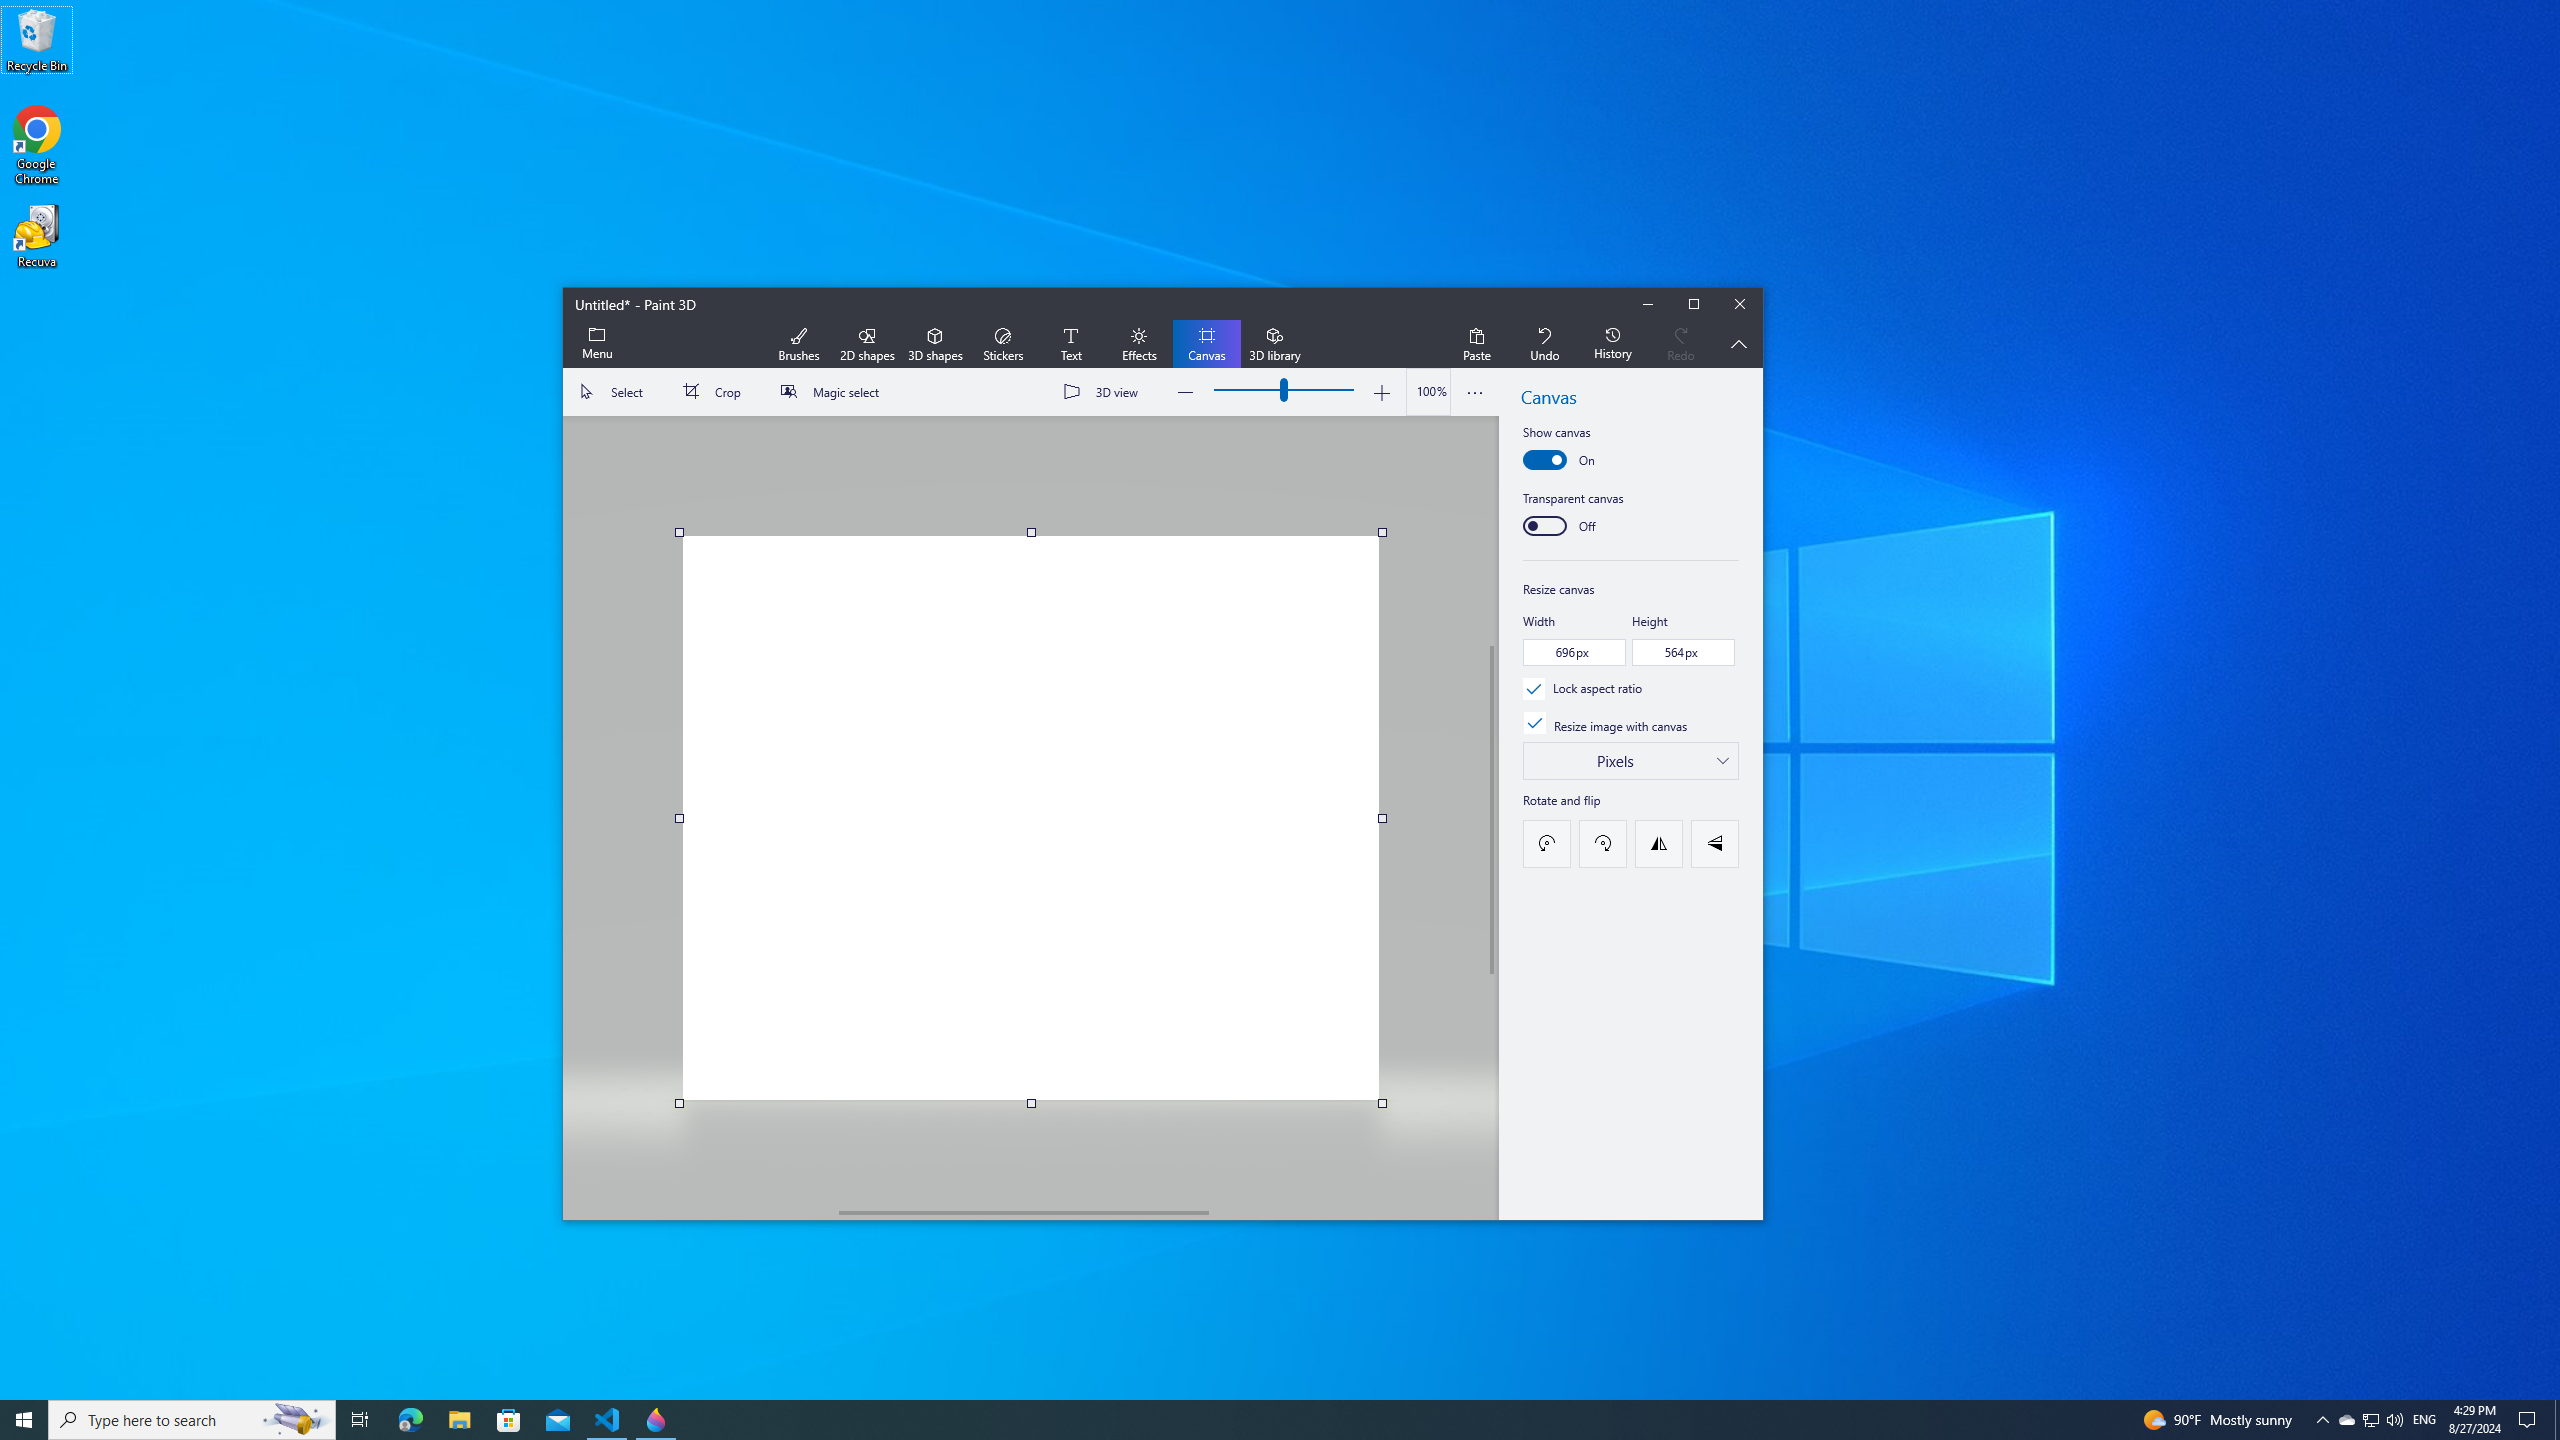 The width and height of the screenshot is (2560, 1440). What do you see at coordinates (192, 1420) in the screenshot?
I see `Microsoft Edge` at bounding box center [192, 1420].